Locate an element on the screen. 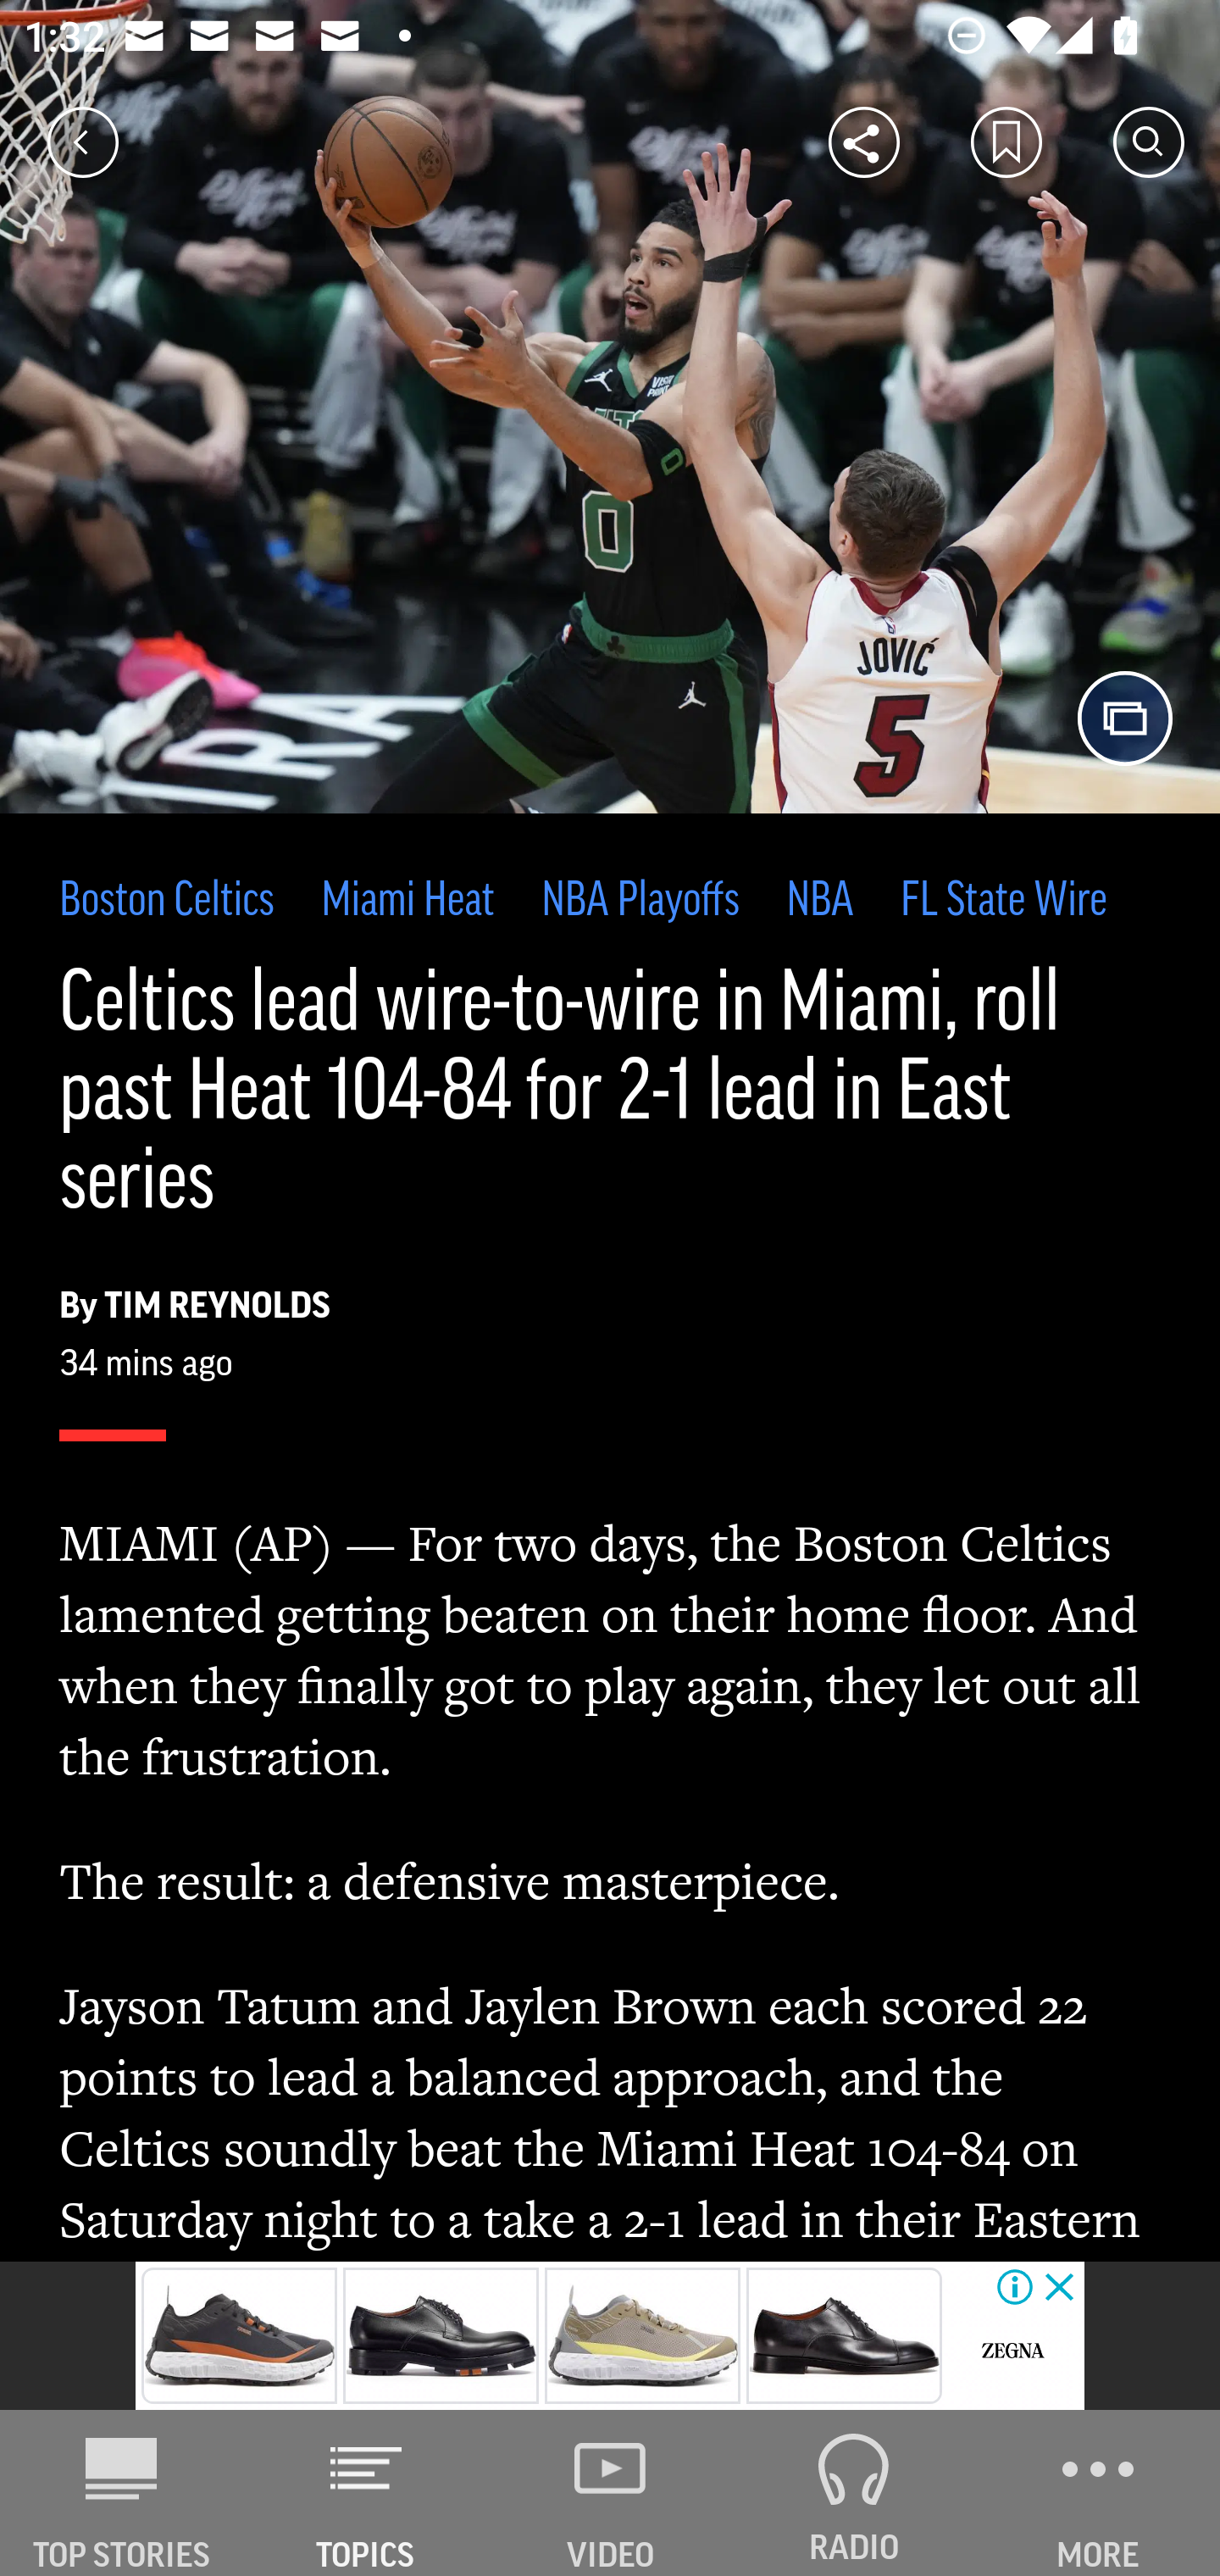 This screenshot has height=2576, width=1220. Miami Heat is located at coordinates (407, 902).